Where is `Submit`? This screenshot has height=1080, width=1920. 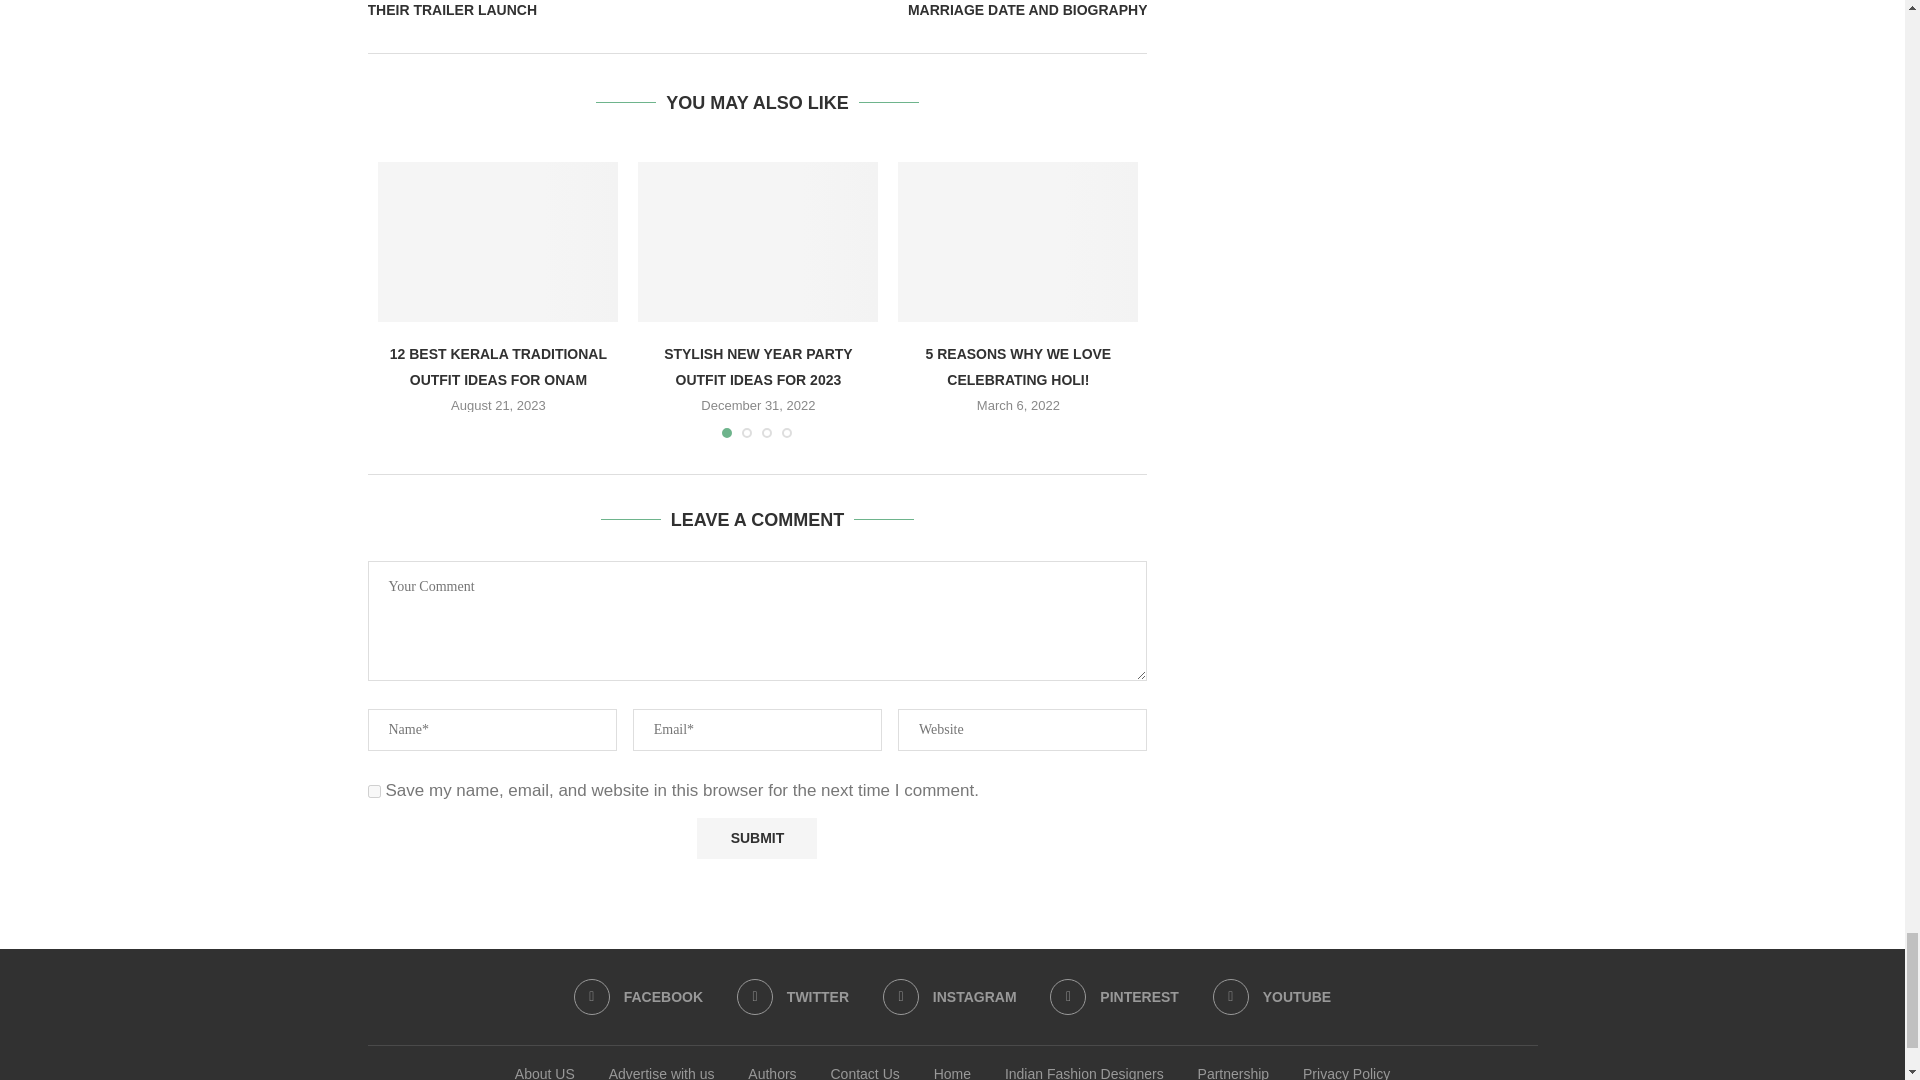
Submit is located at coordinates (756, 838).